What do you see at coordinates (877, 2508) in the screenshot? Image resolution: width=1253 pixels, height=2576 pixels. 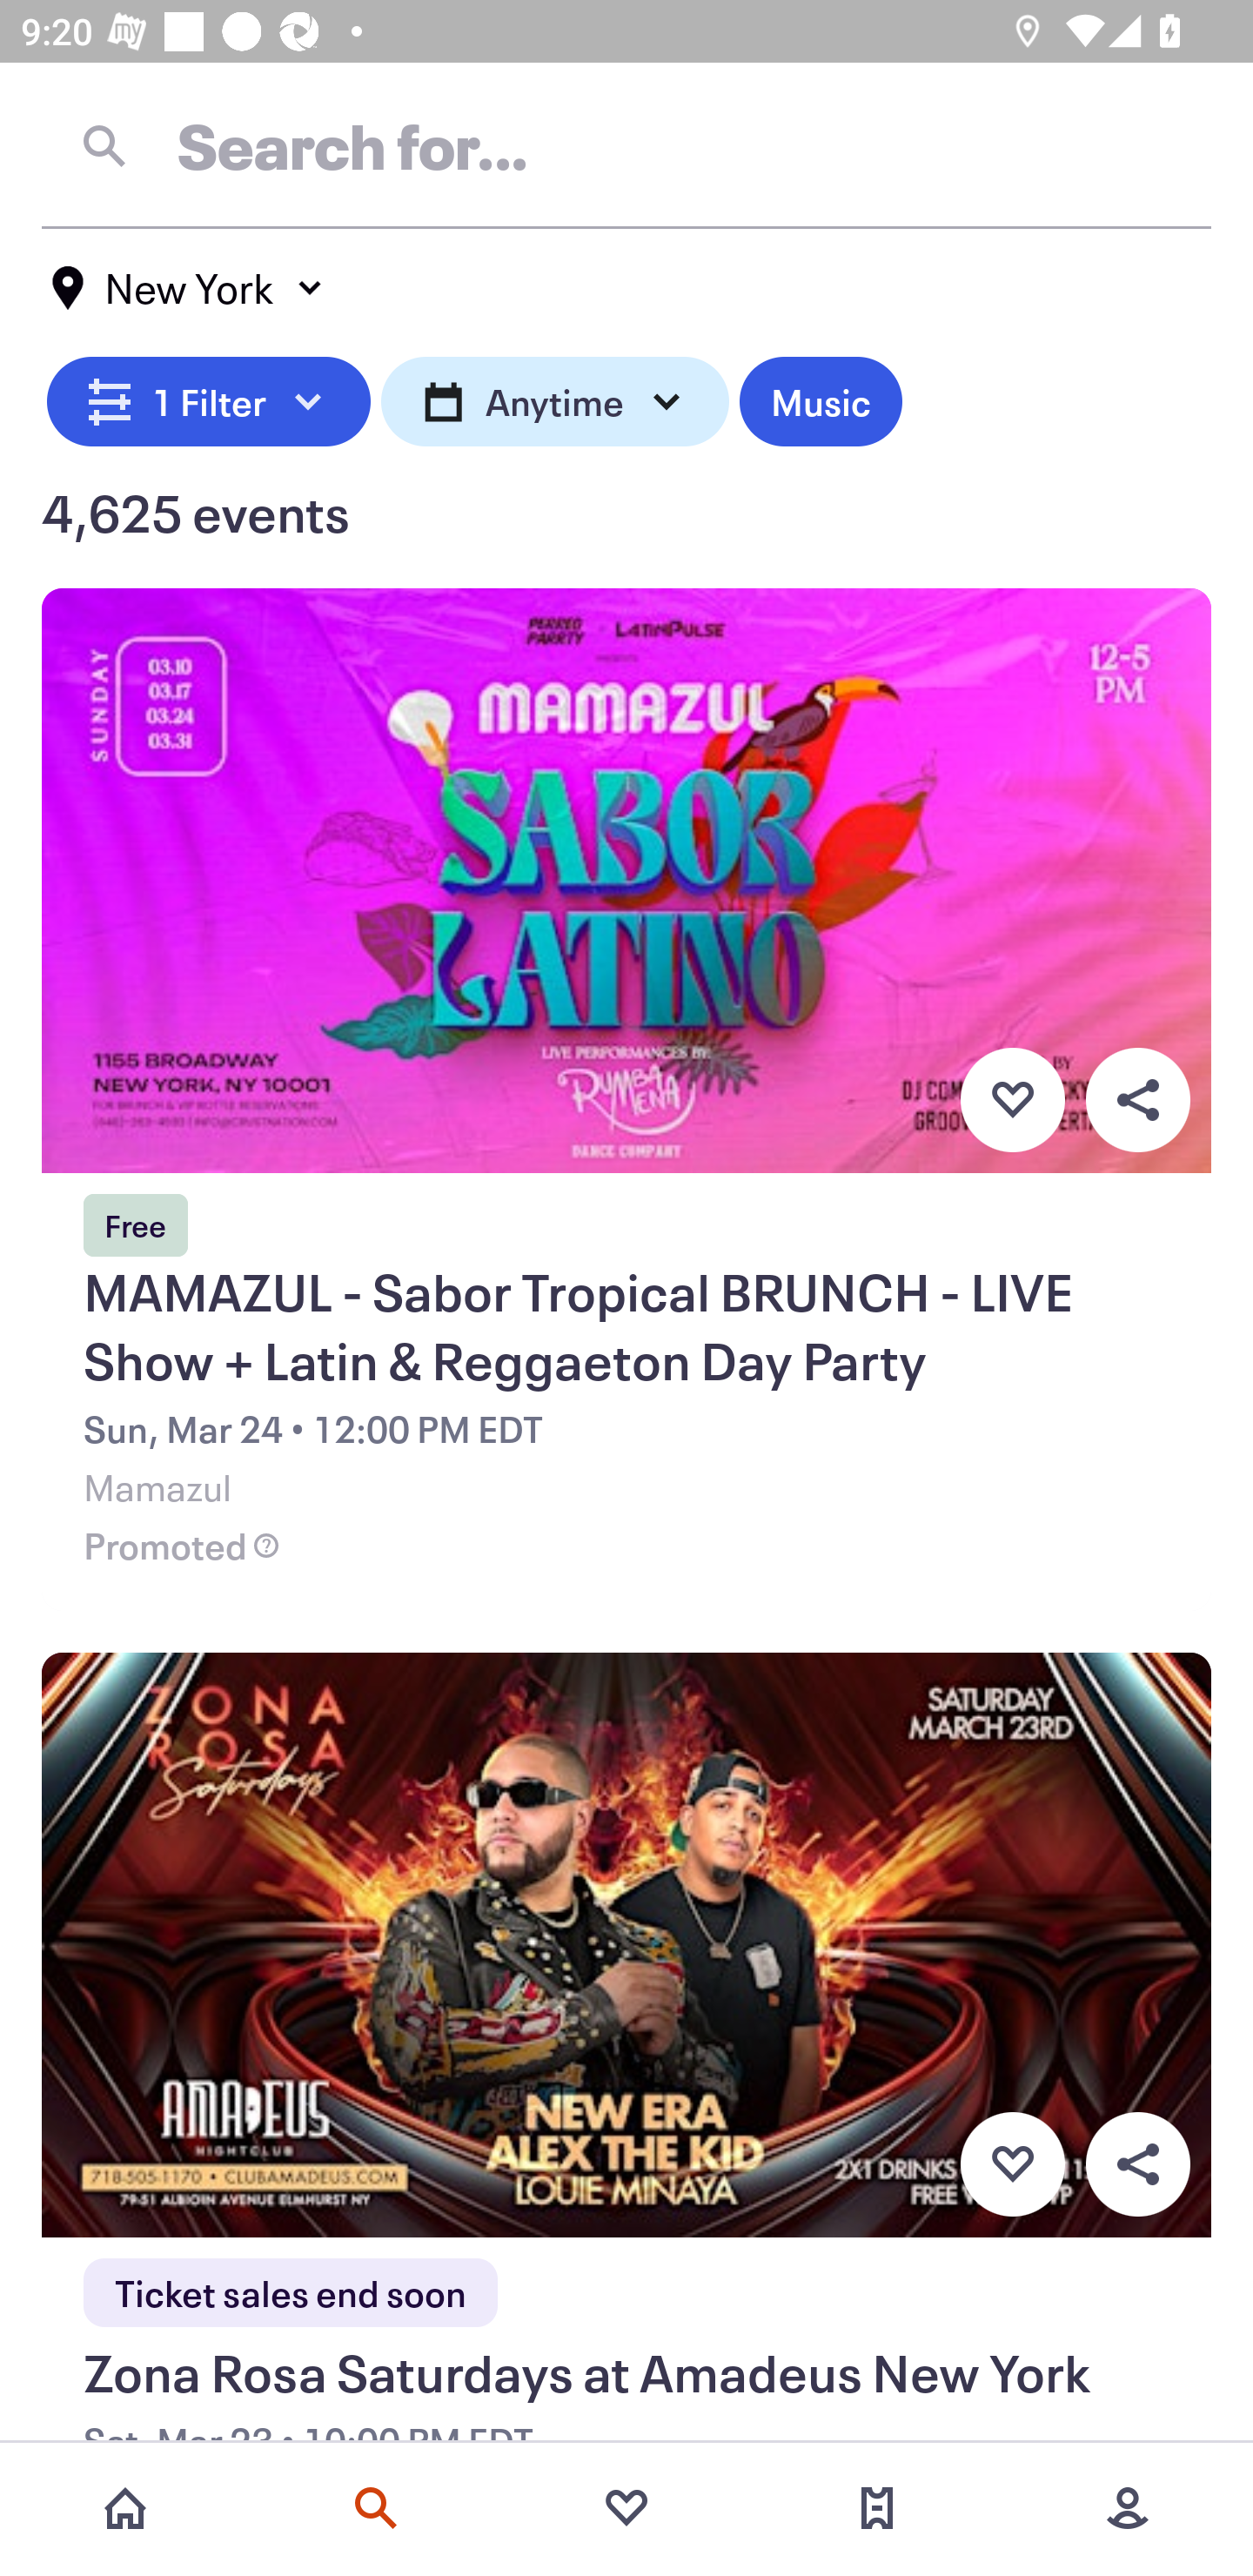 I see `Tickets` at bounding box center [877, 2508].